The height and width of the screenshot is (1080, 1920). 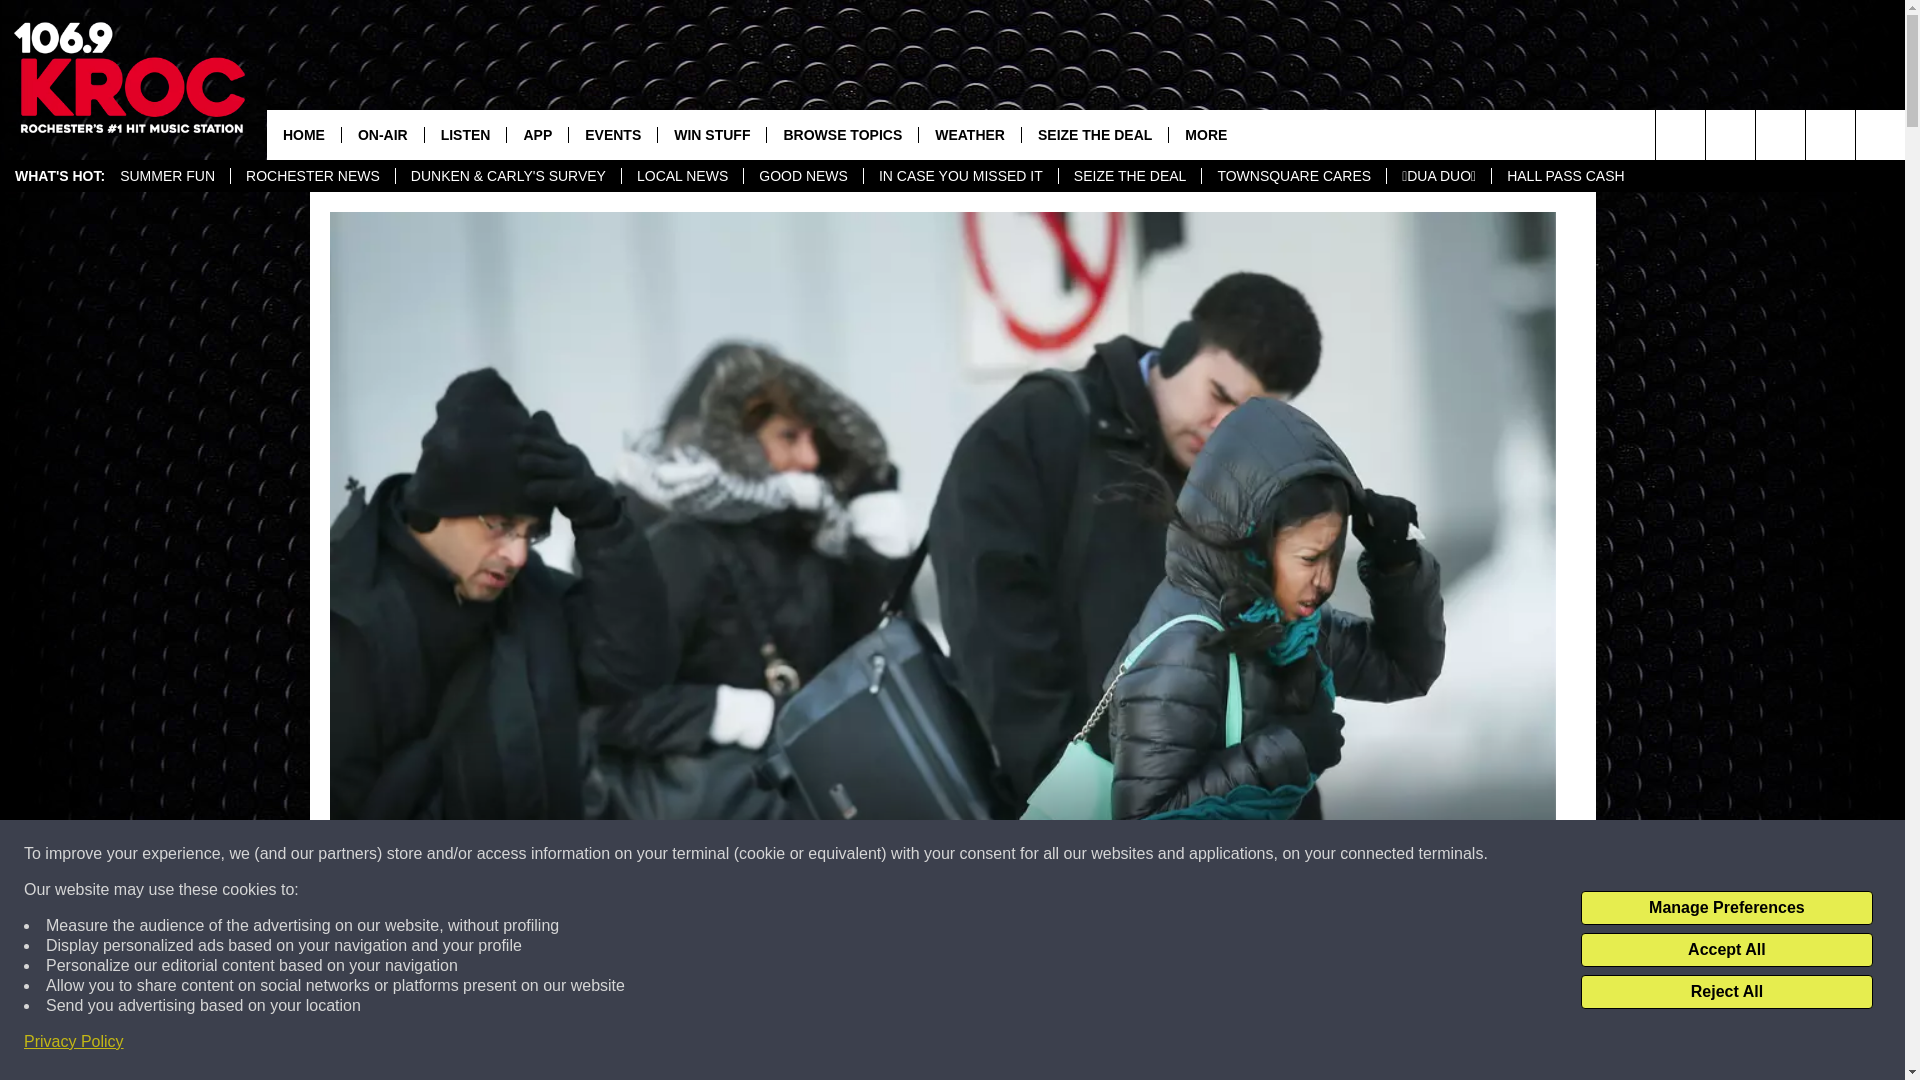 I want to click on LOCAL NEWS, so click(x=682, y=176).